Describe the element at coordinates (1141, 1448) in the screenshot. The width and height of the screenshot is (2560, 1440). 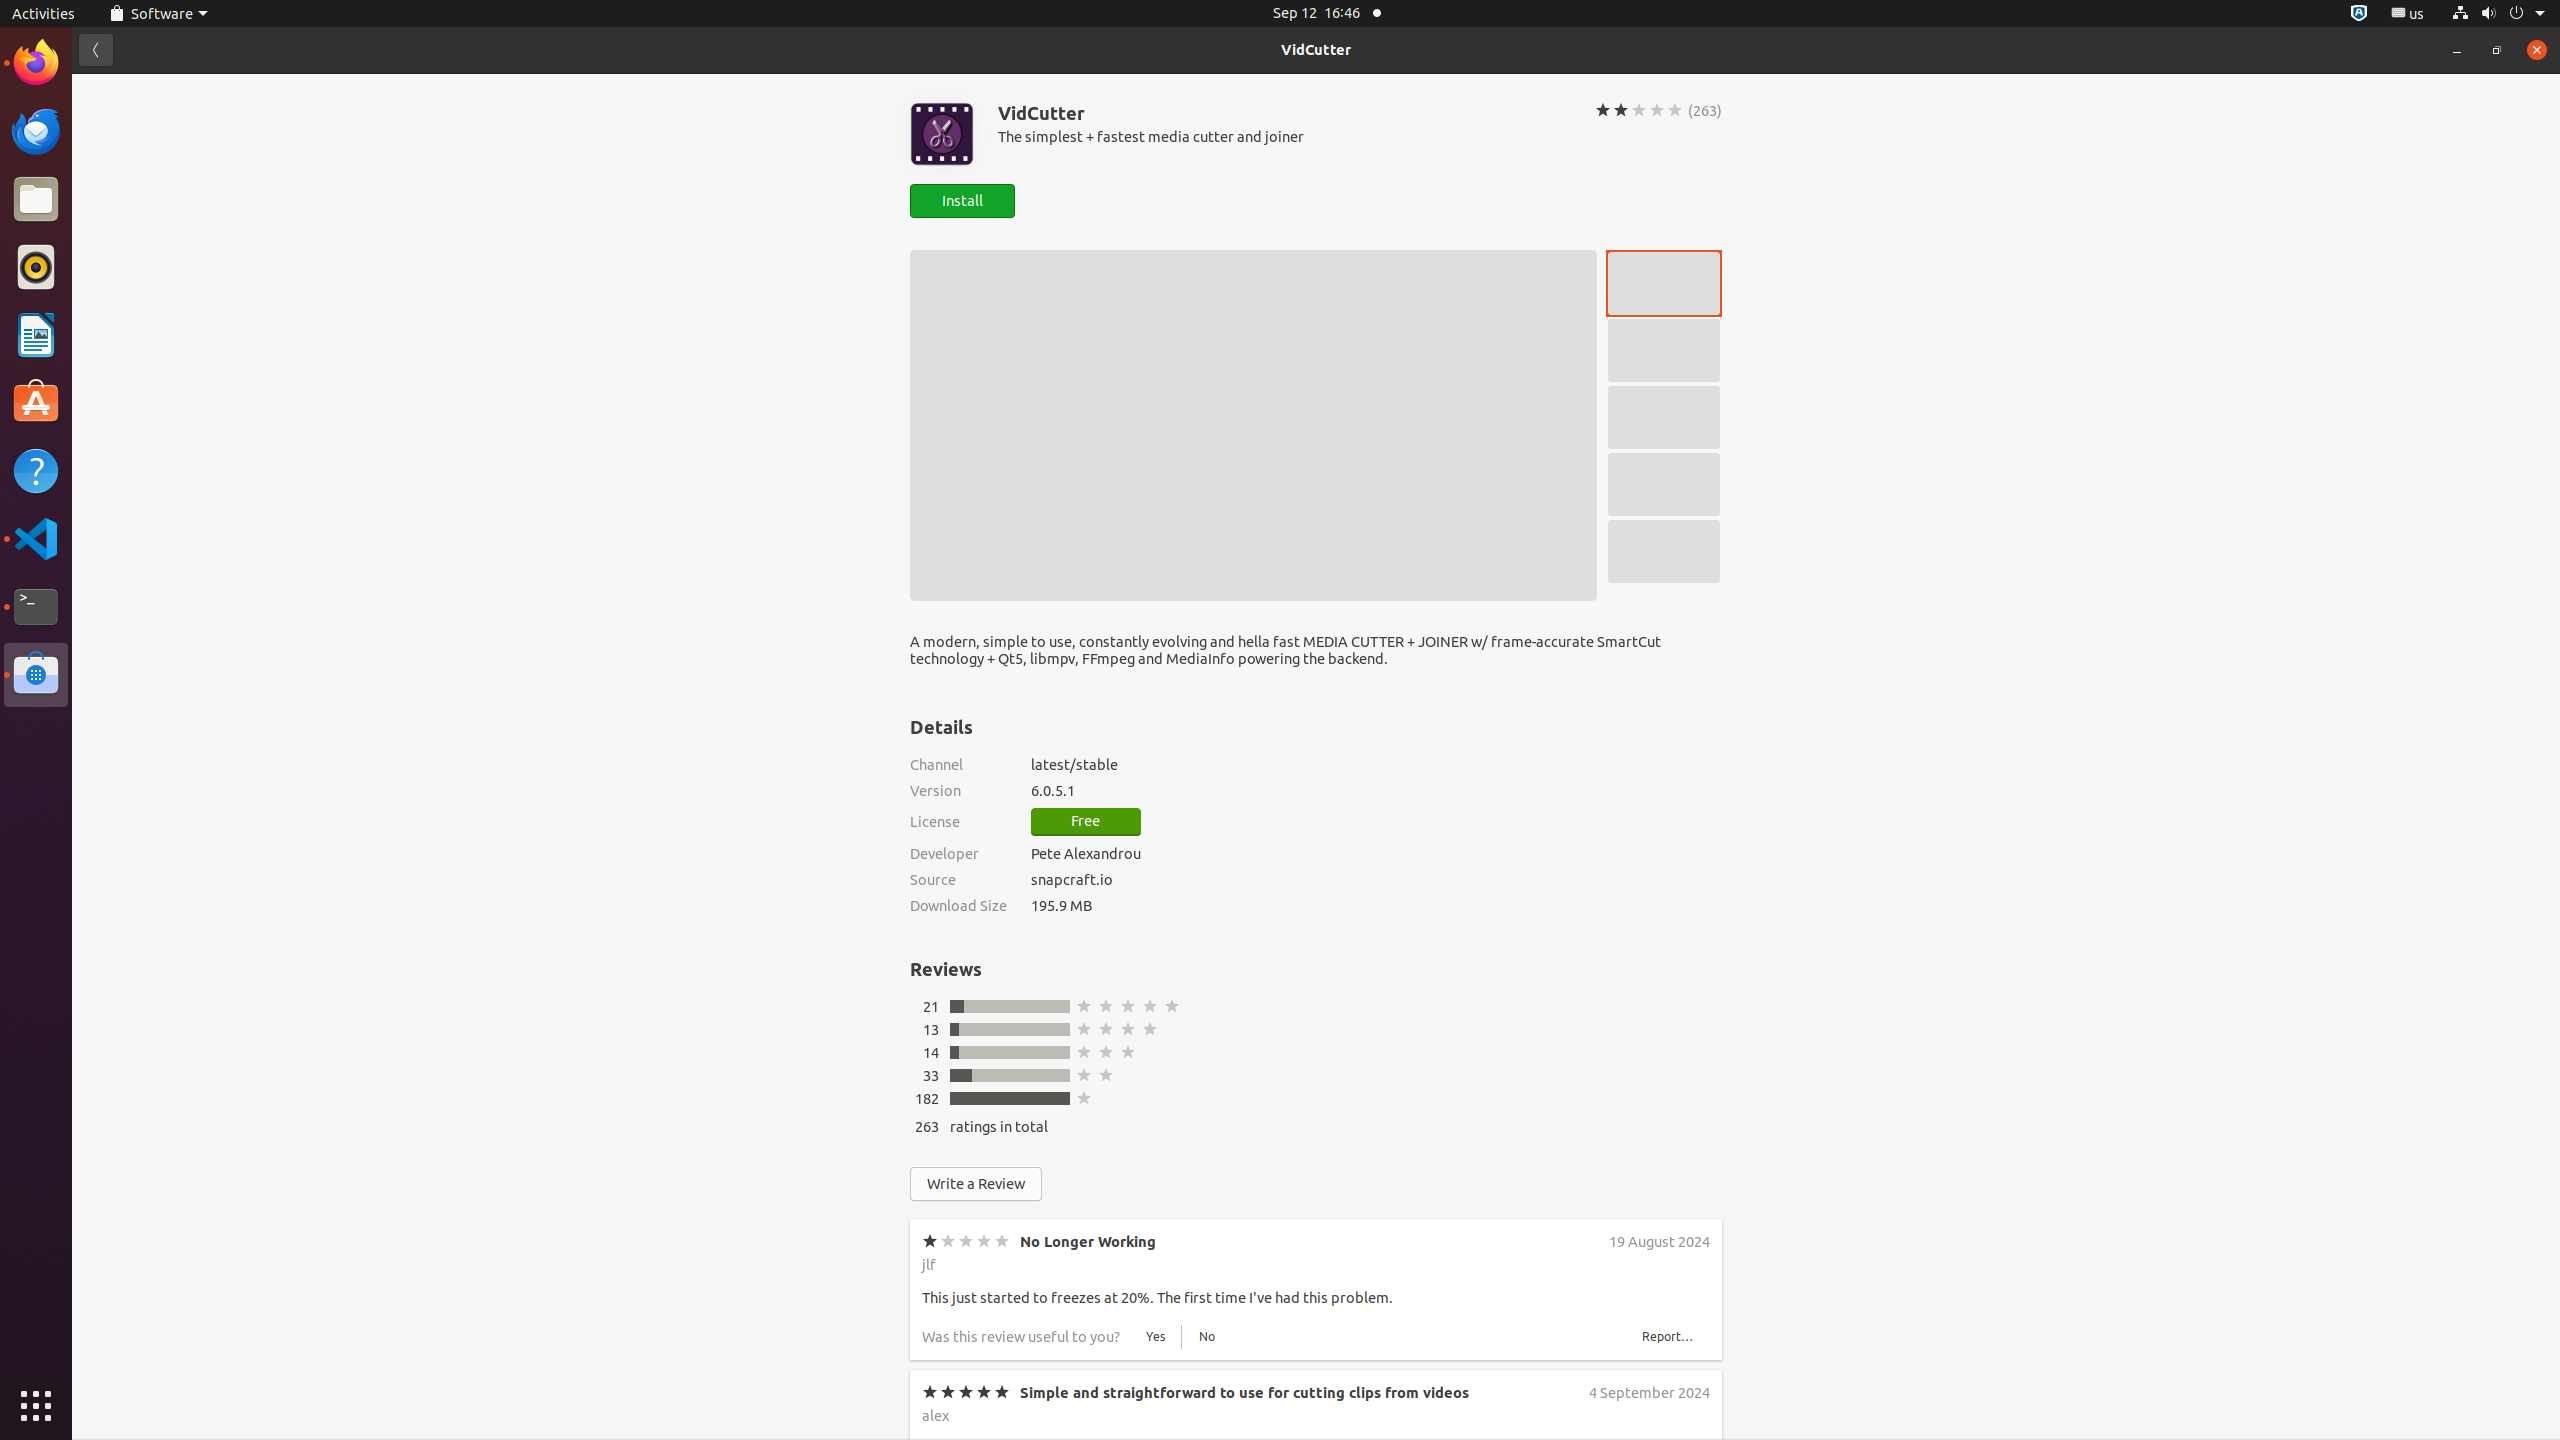
I see `A little bit outdated GUI, but performs well and gets the job done.` at that location.